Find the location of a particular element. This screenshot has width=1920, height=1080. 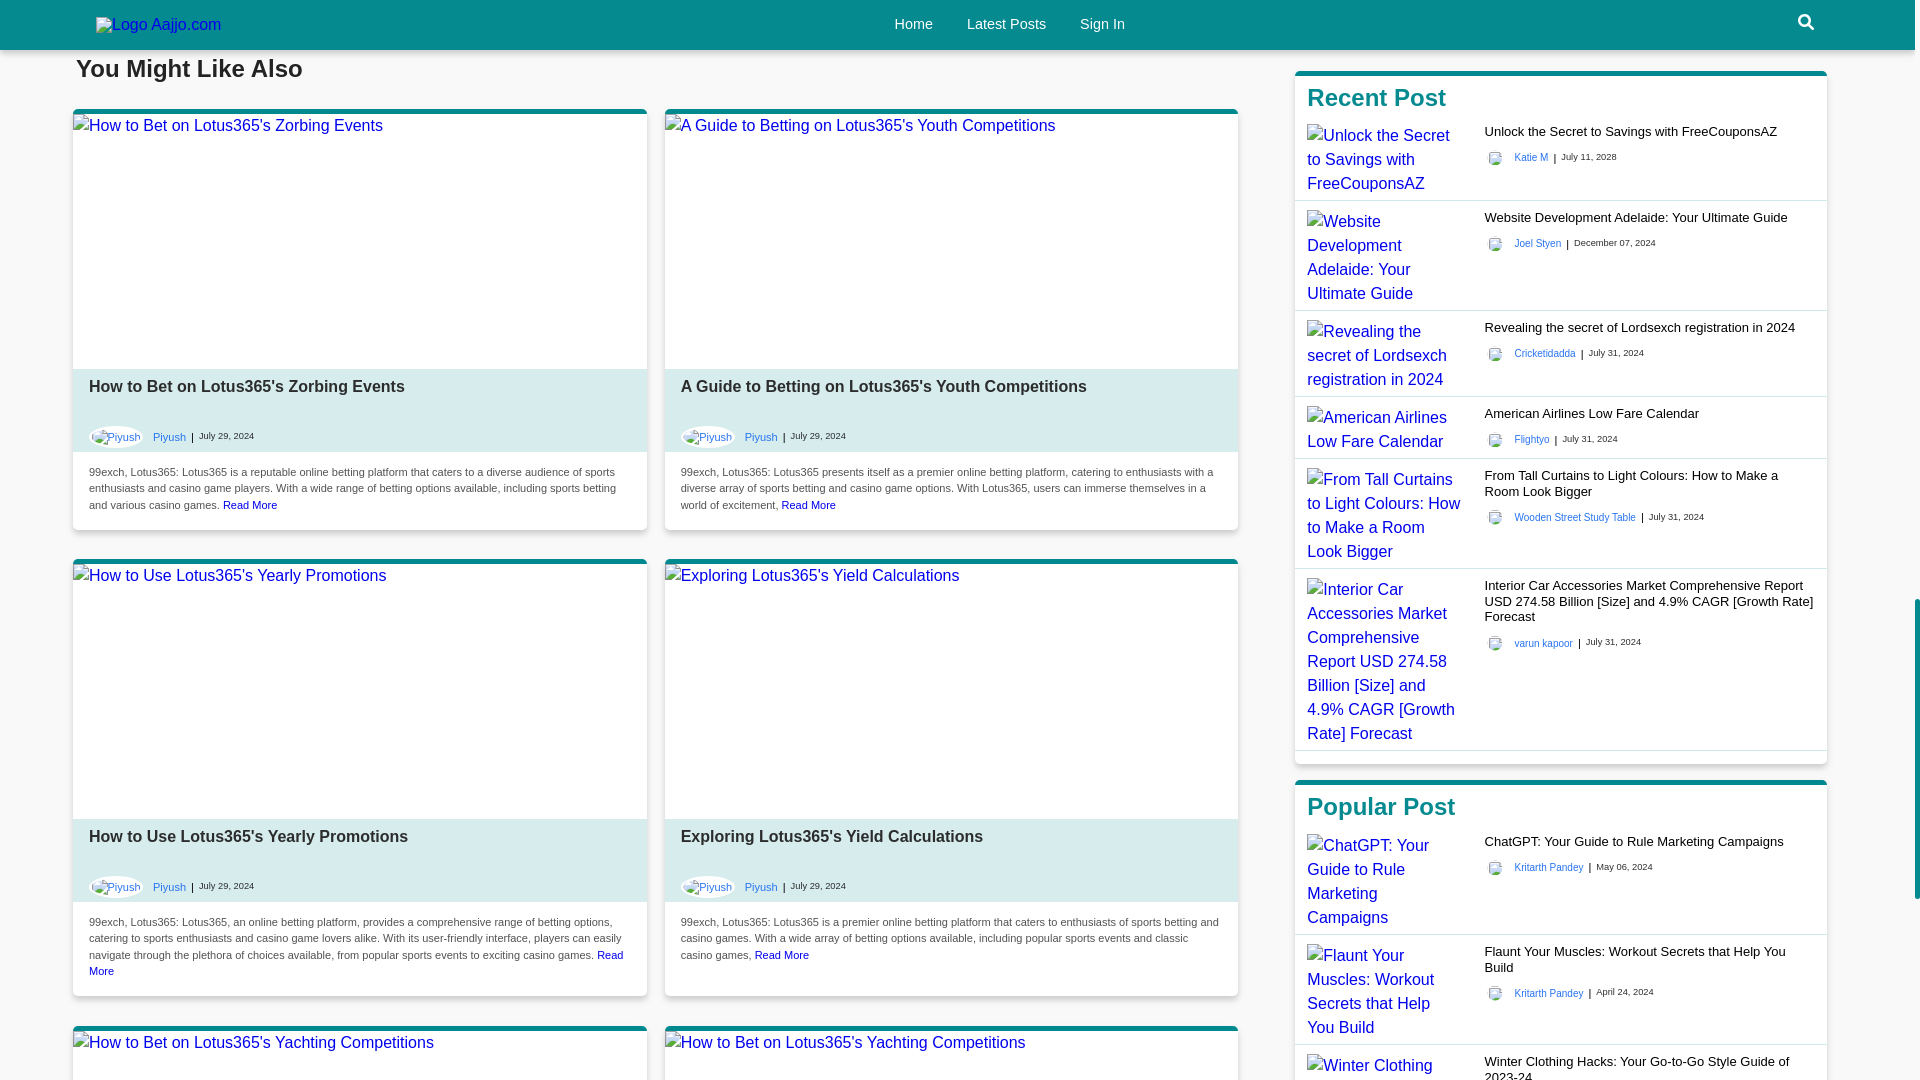

Read More is located at coordinates (355, 964).